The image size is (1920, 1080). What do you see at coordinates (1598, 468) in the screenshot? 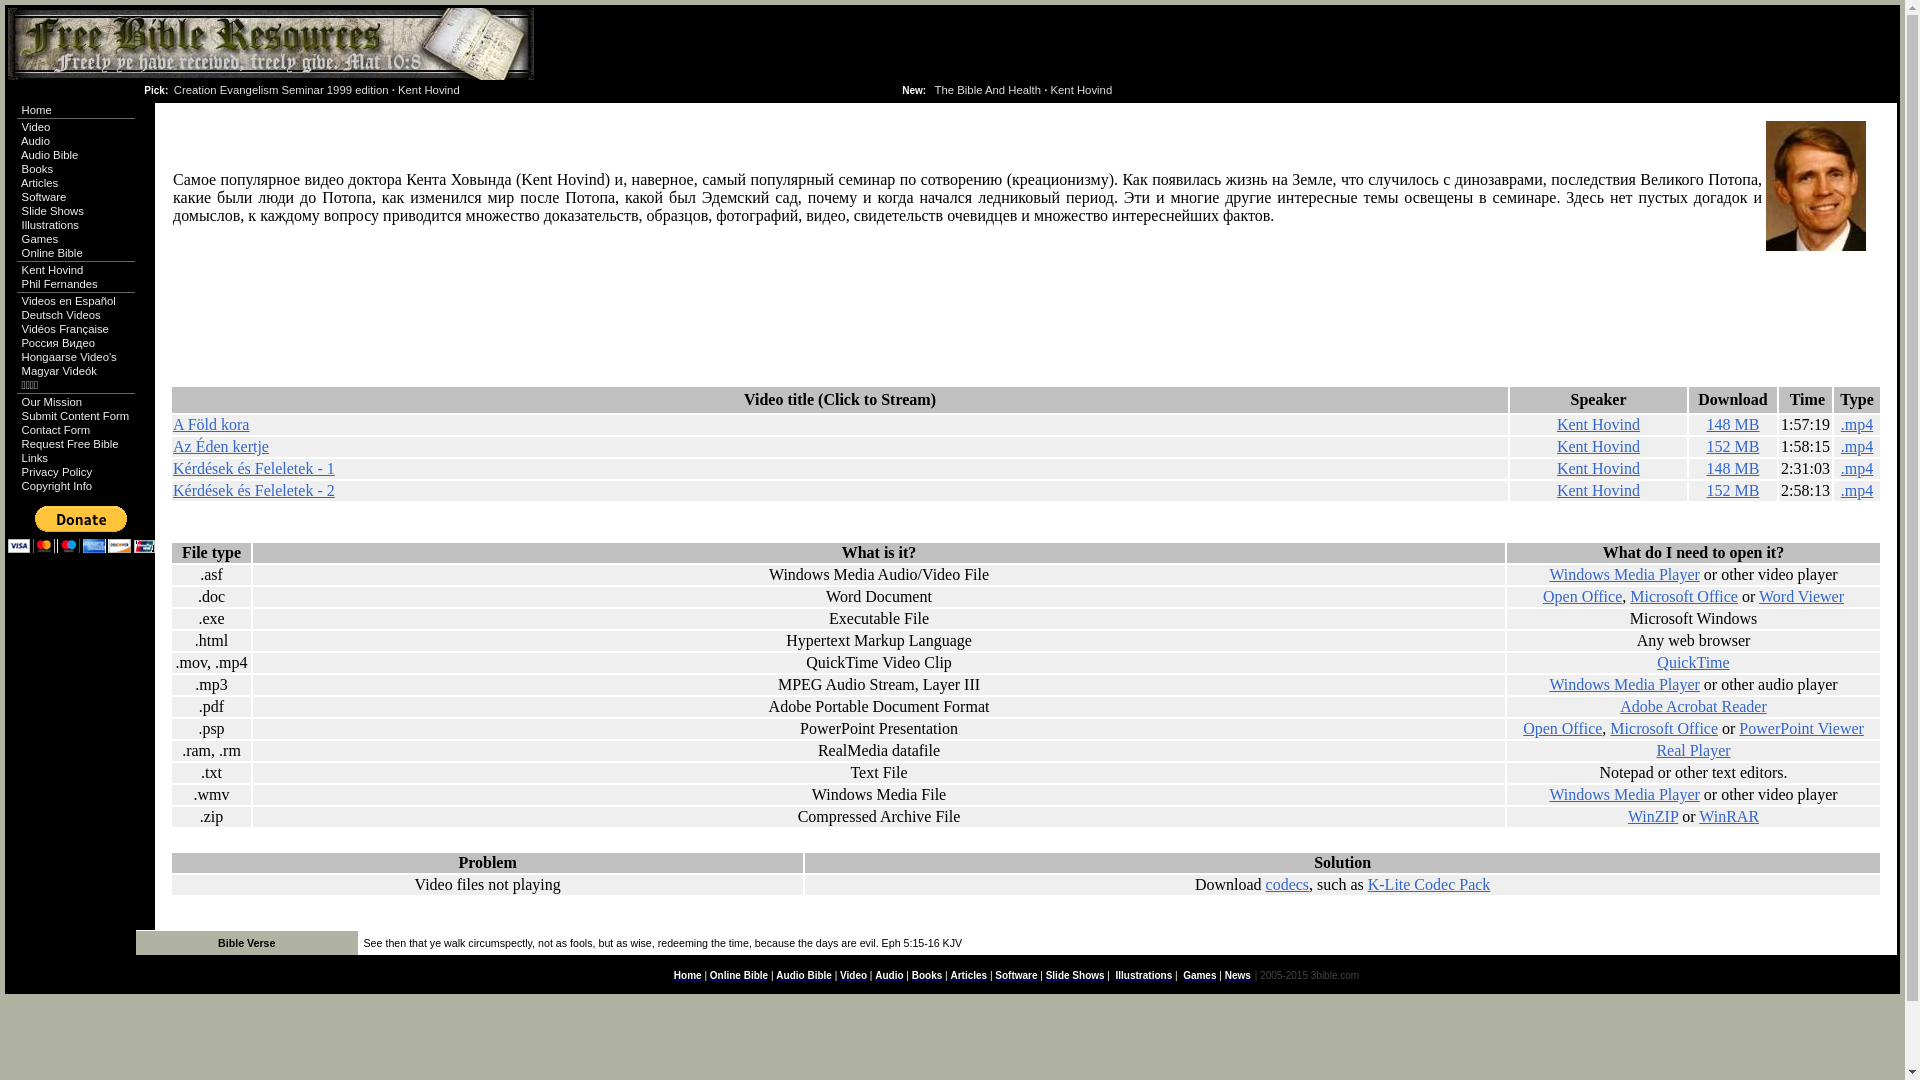
I see `Kent Hovind` at bounding box center [1598, 468].